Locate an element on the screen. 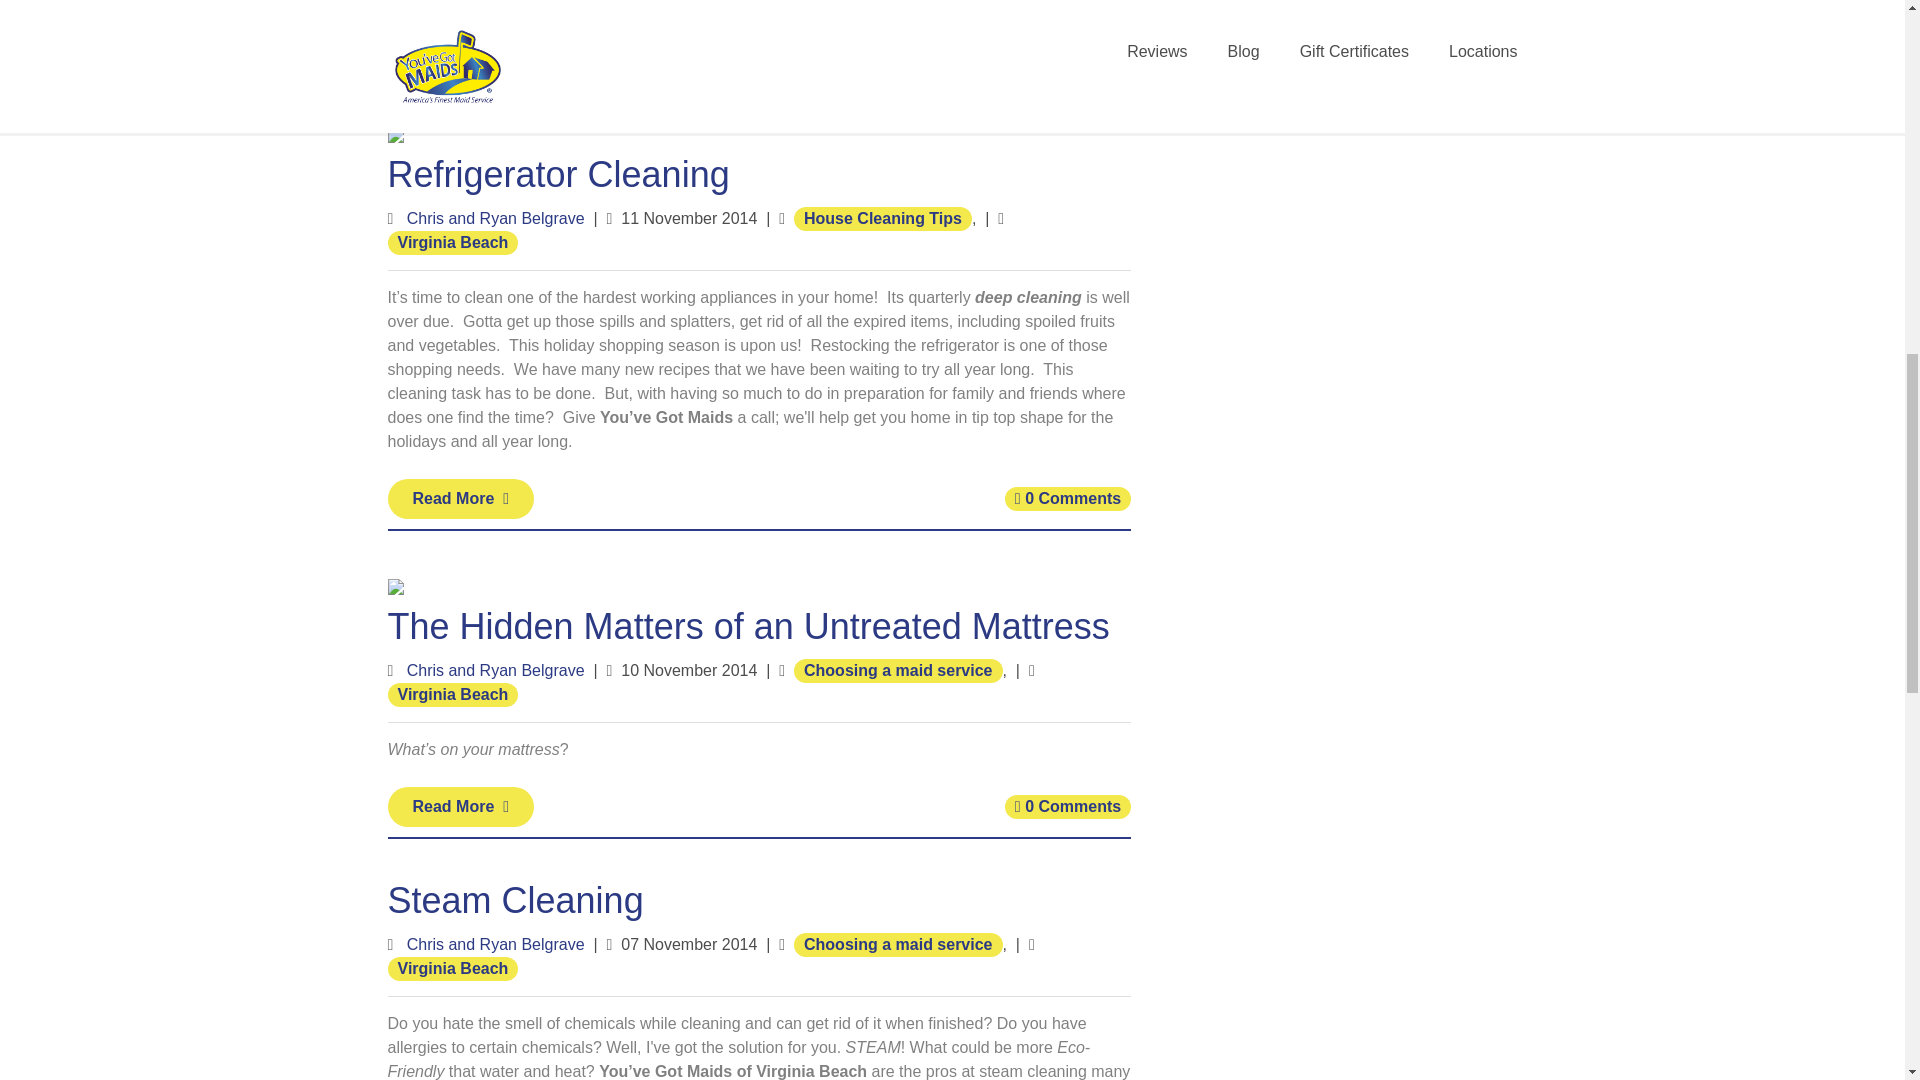 The width and height of the screenshot is (1920, 1080). 0 Comments is located at coordinates (1067, 498).